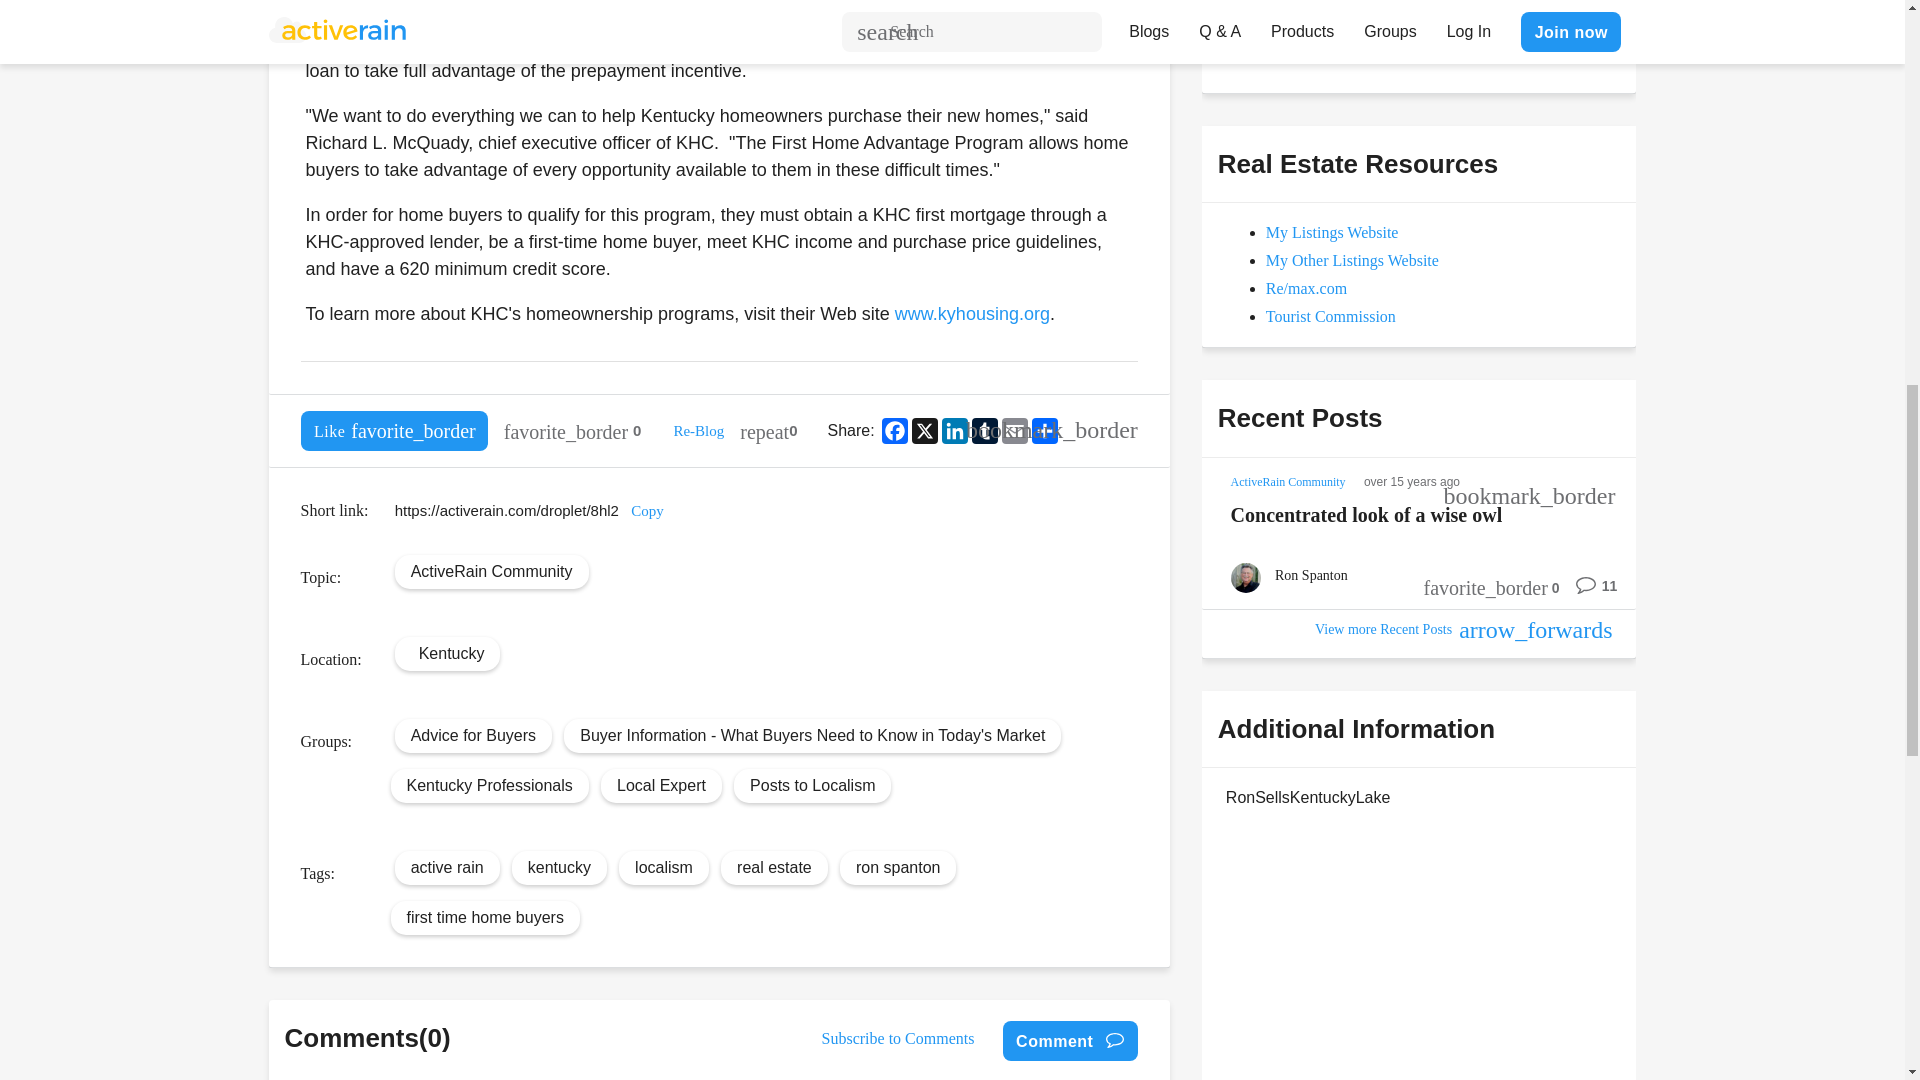 This screenshot has height=1080, width=1920. I want to click on Tourist Commission, so click(1330, 316).